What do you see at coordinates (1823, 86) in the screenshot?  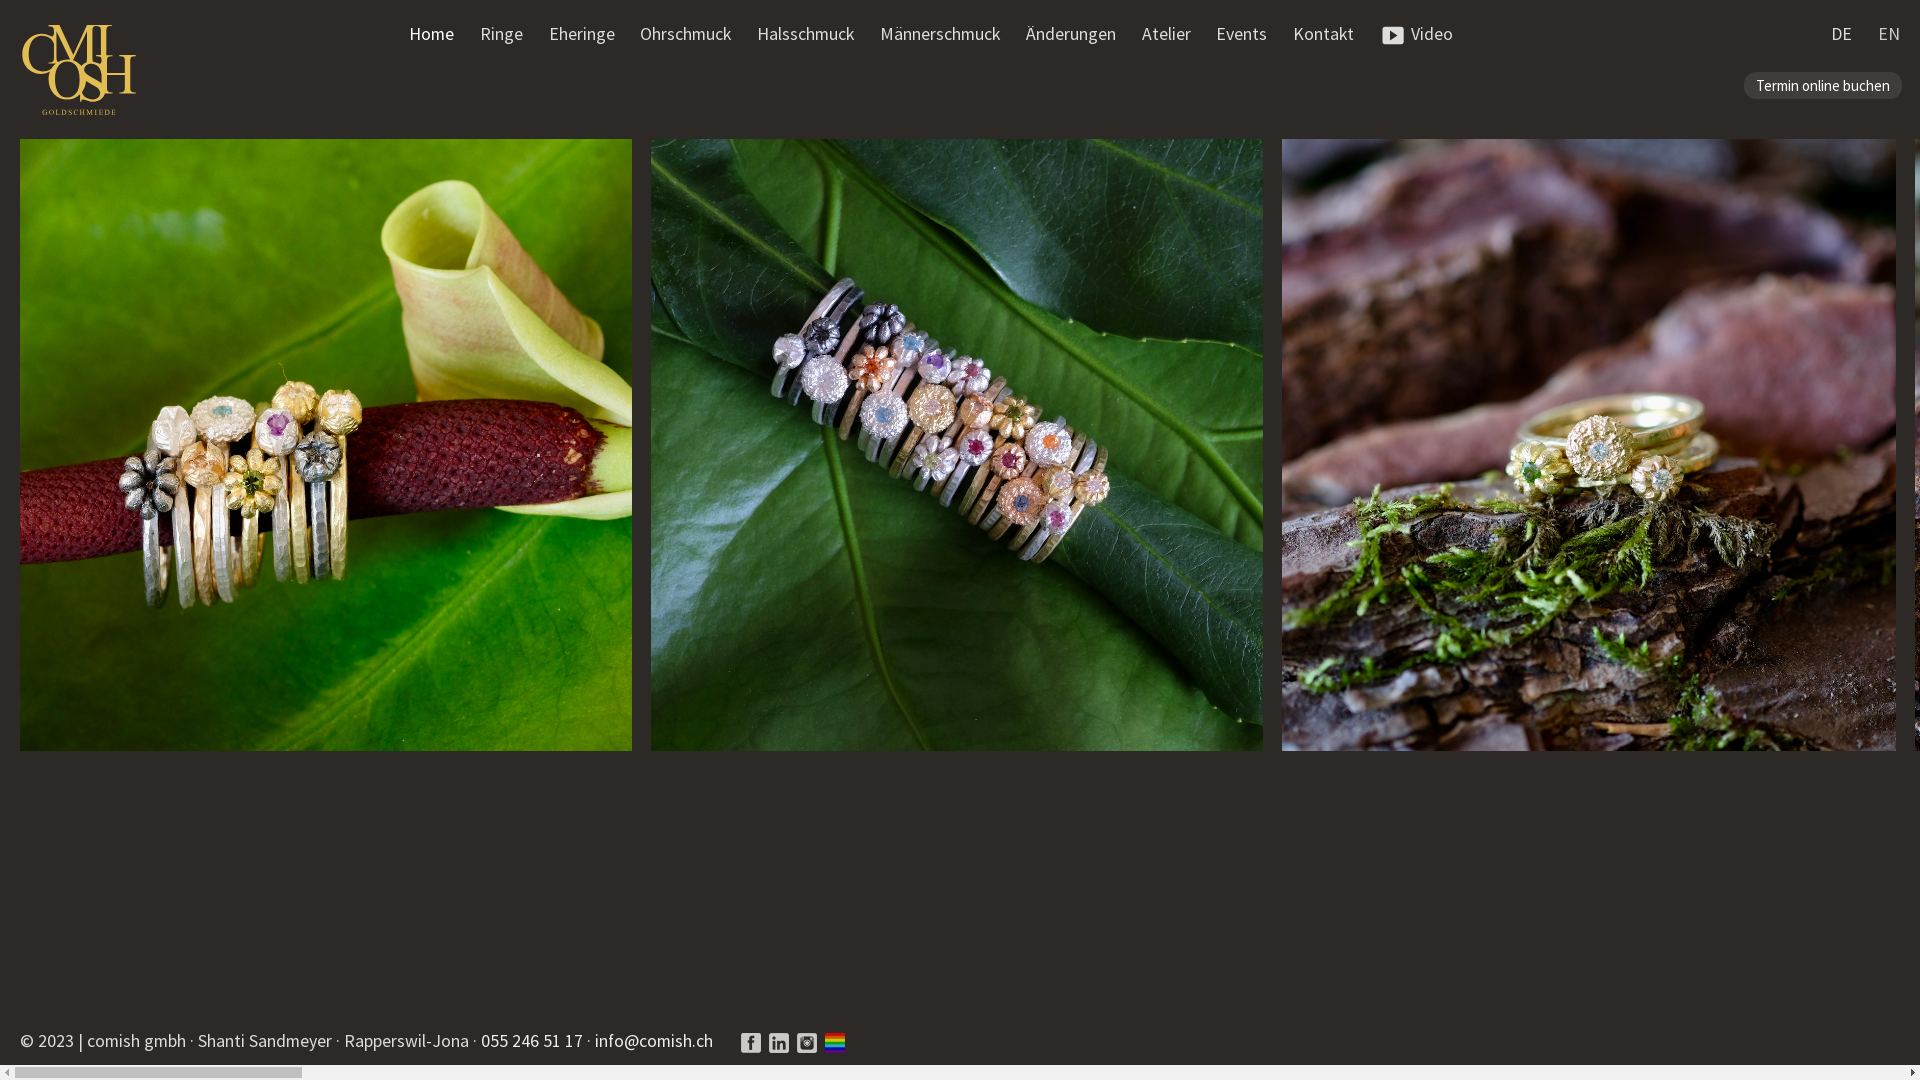 I see `Termin online buchen` at bounding box center [1823, 86].